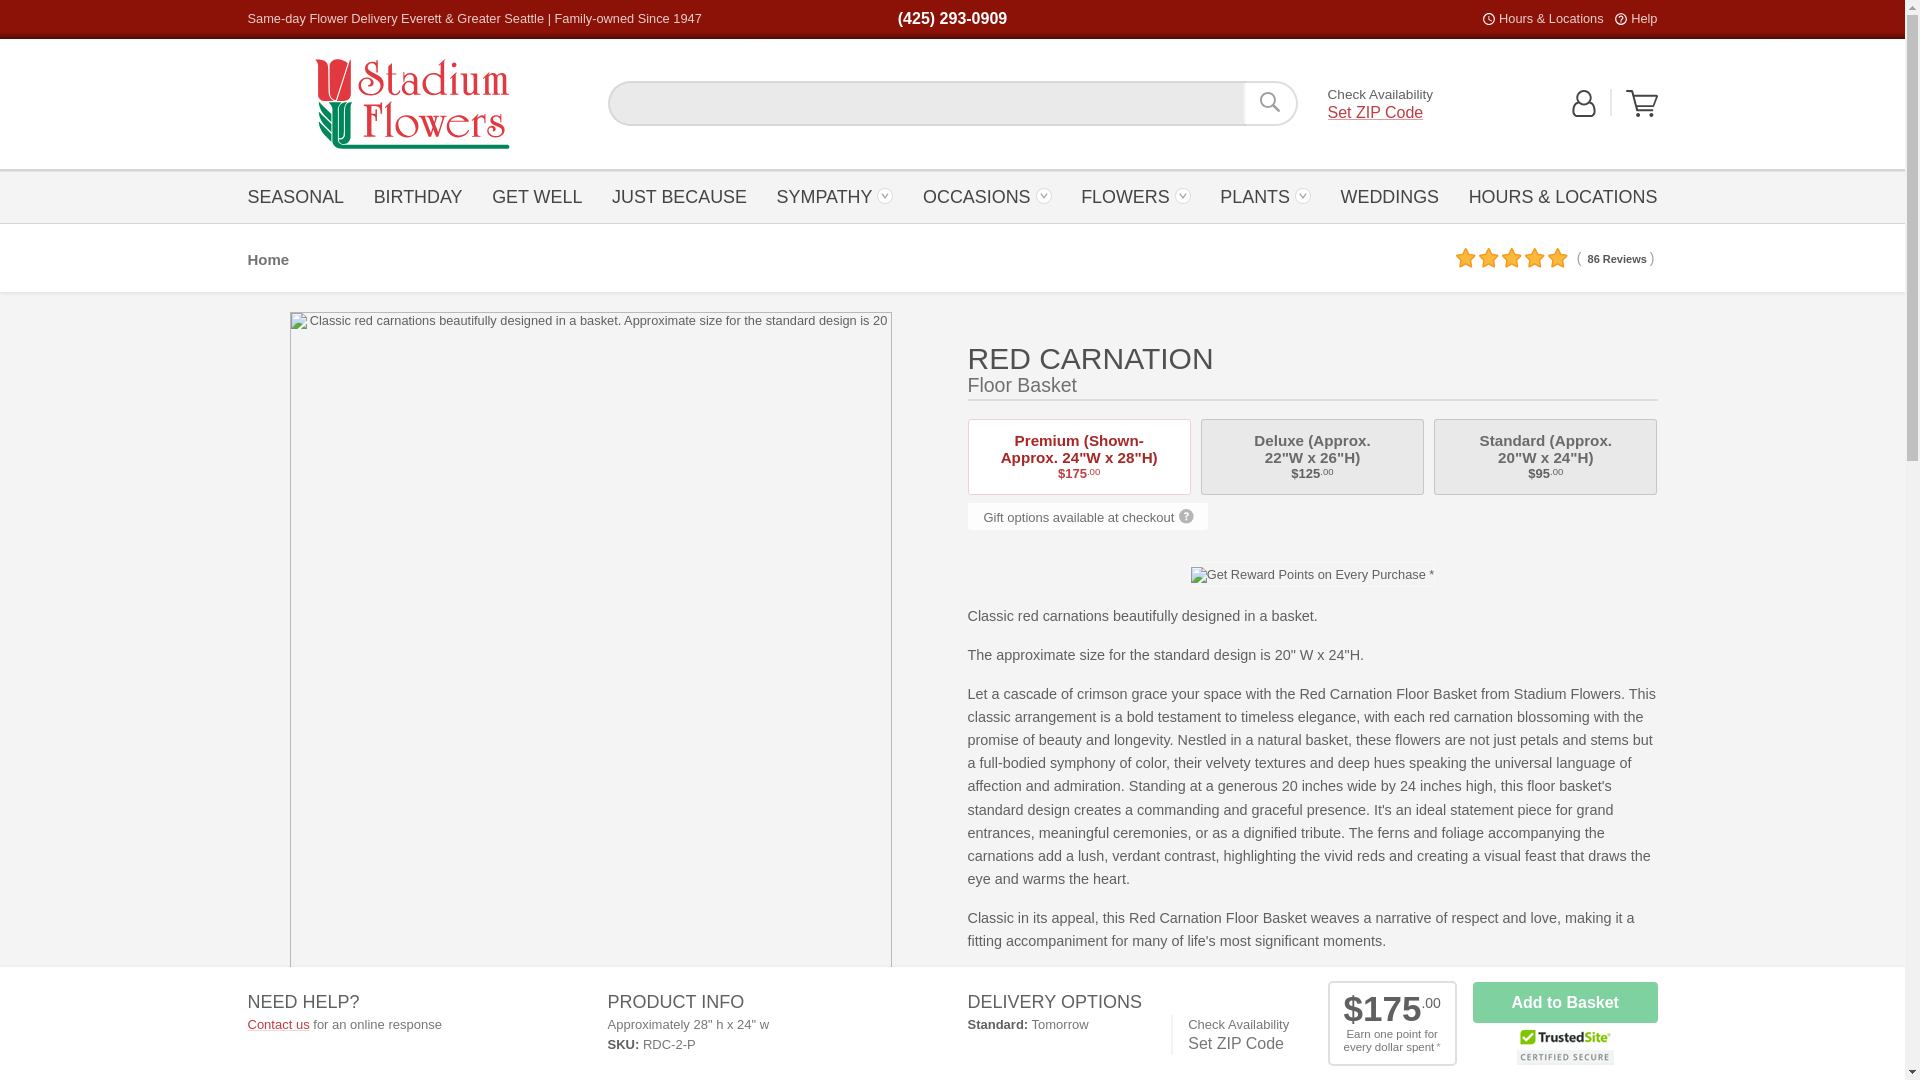 The height and width of the screenshot is (1080, 1920). Describe the element at coordinates (1643, 18) in the screenshot. I see `Back to the Home Page` at that location.